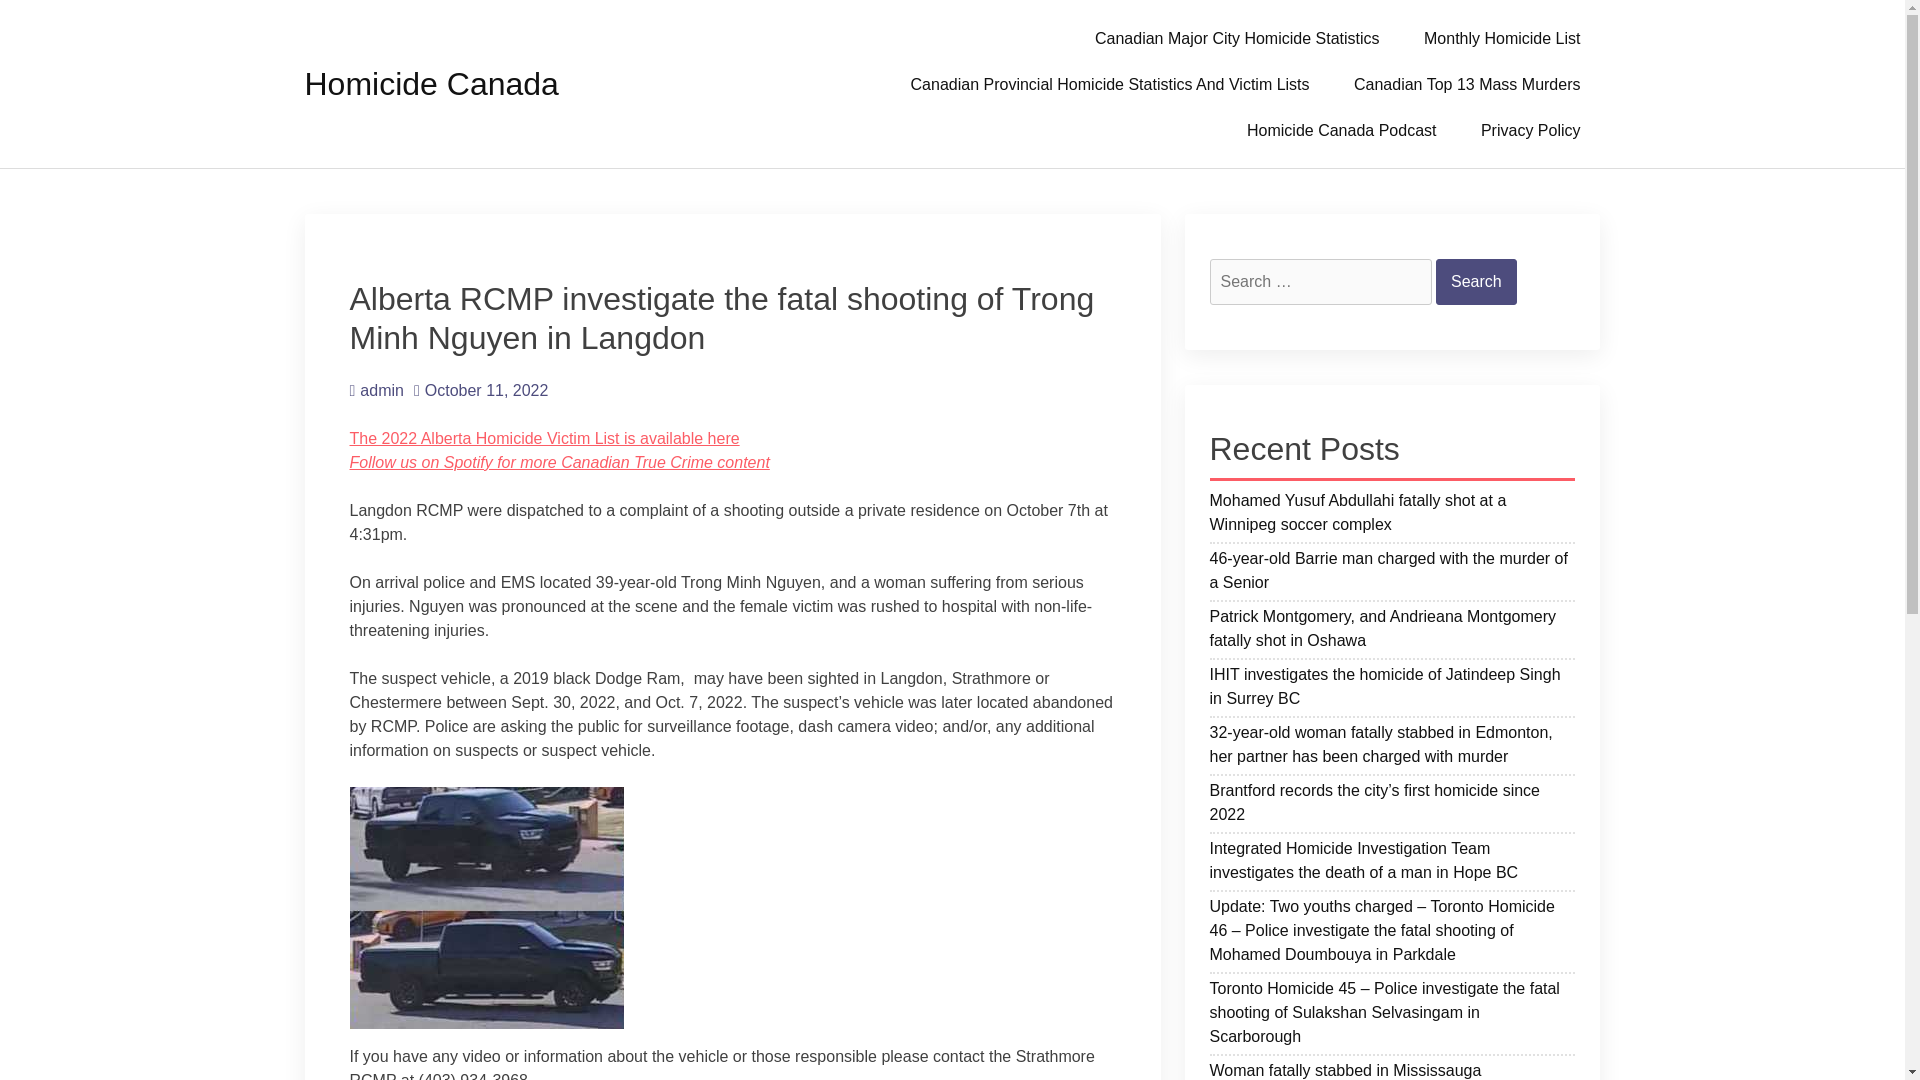  I want to click on admin, so click(376, 390).